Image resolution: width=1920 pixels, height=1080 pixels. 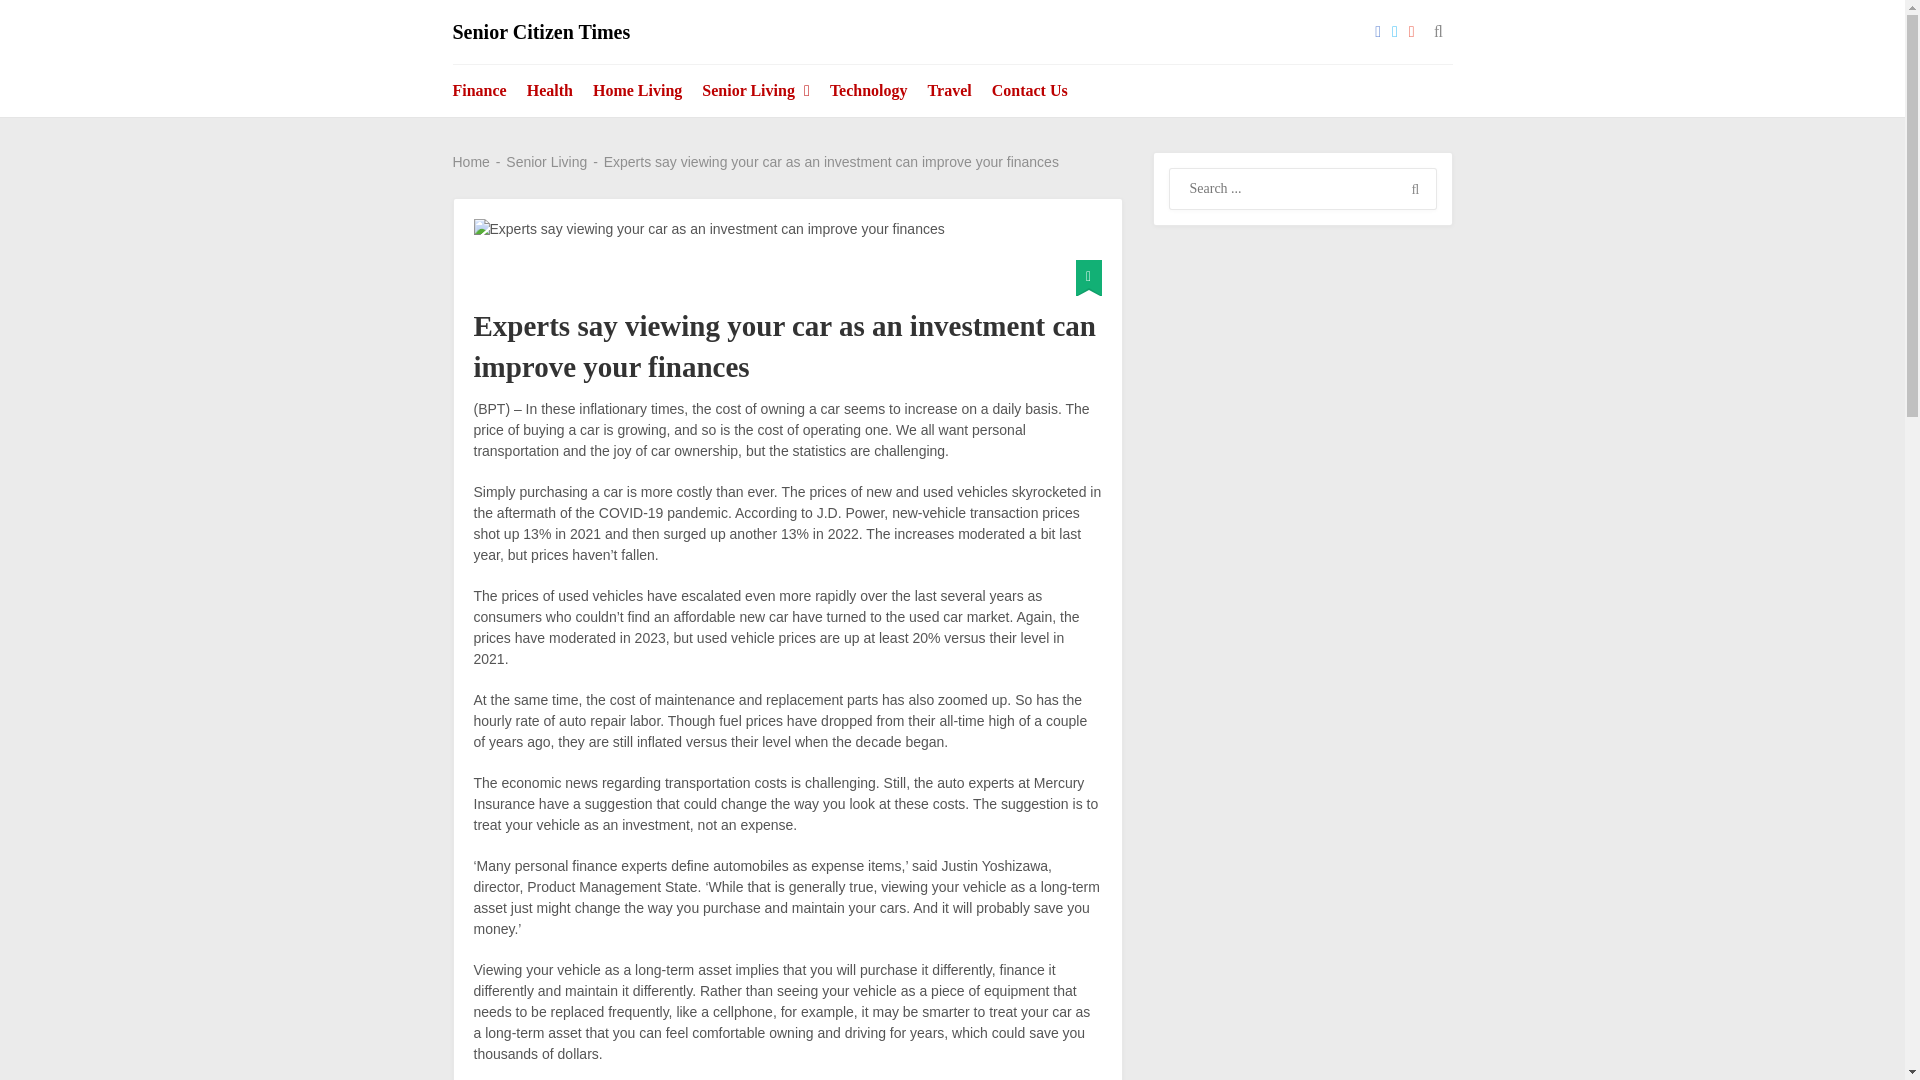 I want to click on Senior Living, so click(x=755, y=90).